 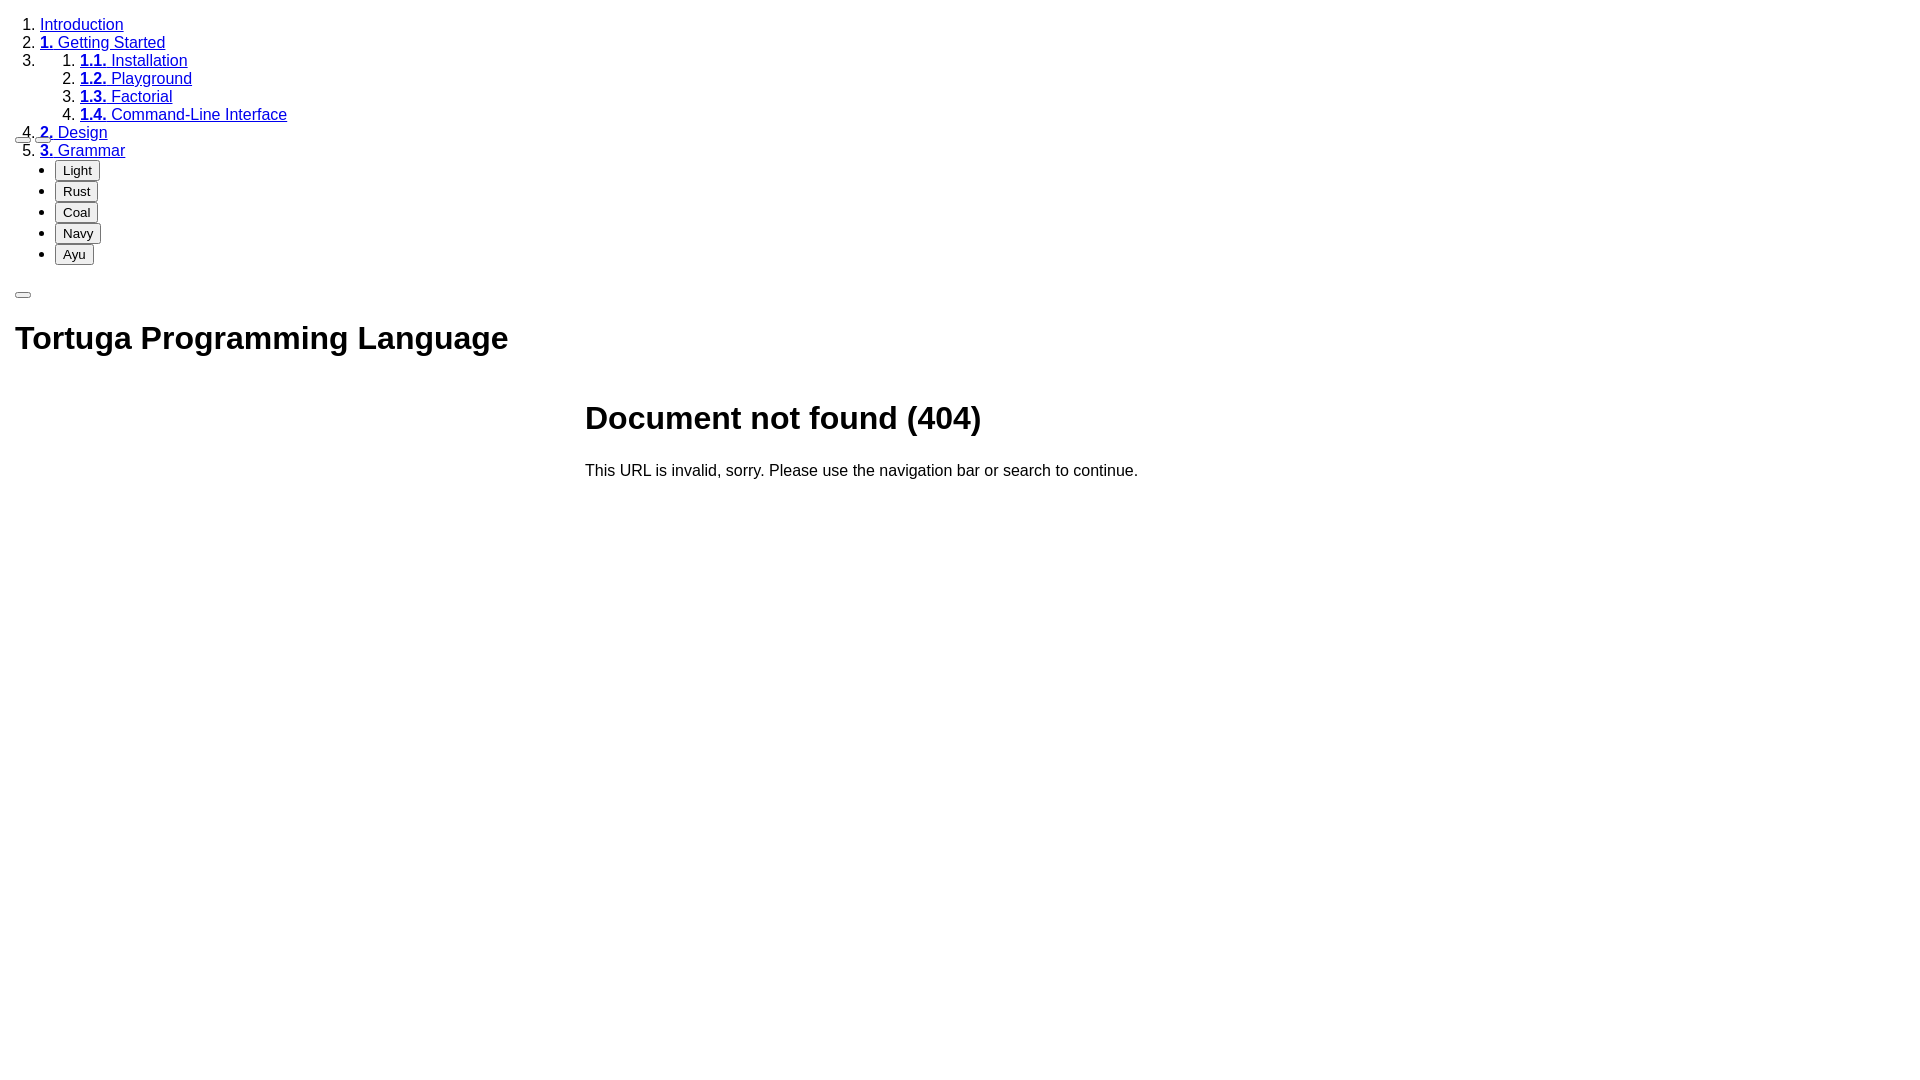 I want to click on Search. (Shortkey: s), so click(x=23, y=295).